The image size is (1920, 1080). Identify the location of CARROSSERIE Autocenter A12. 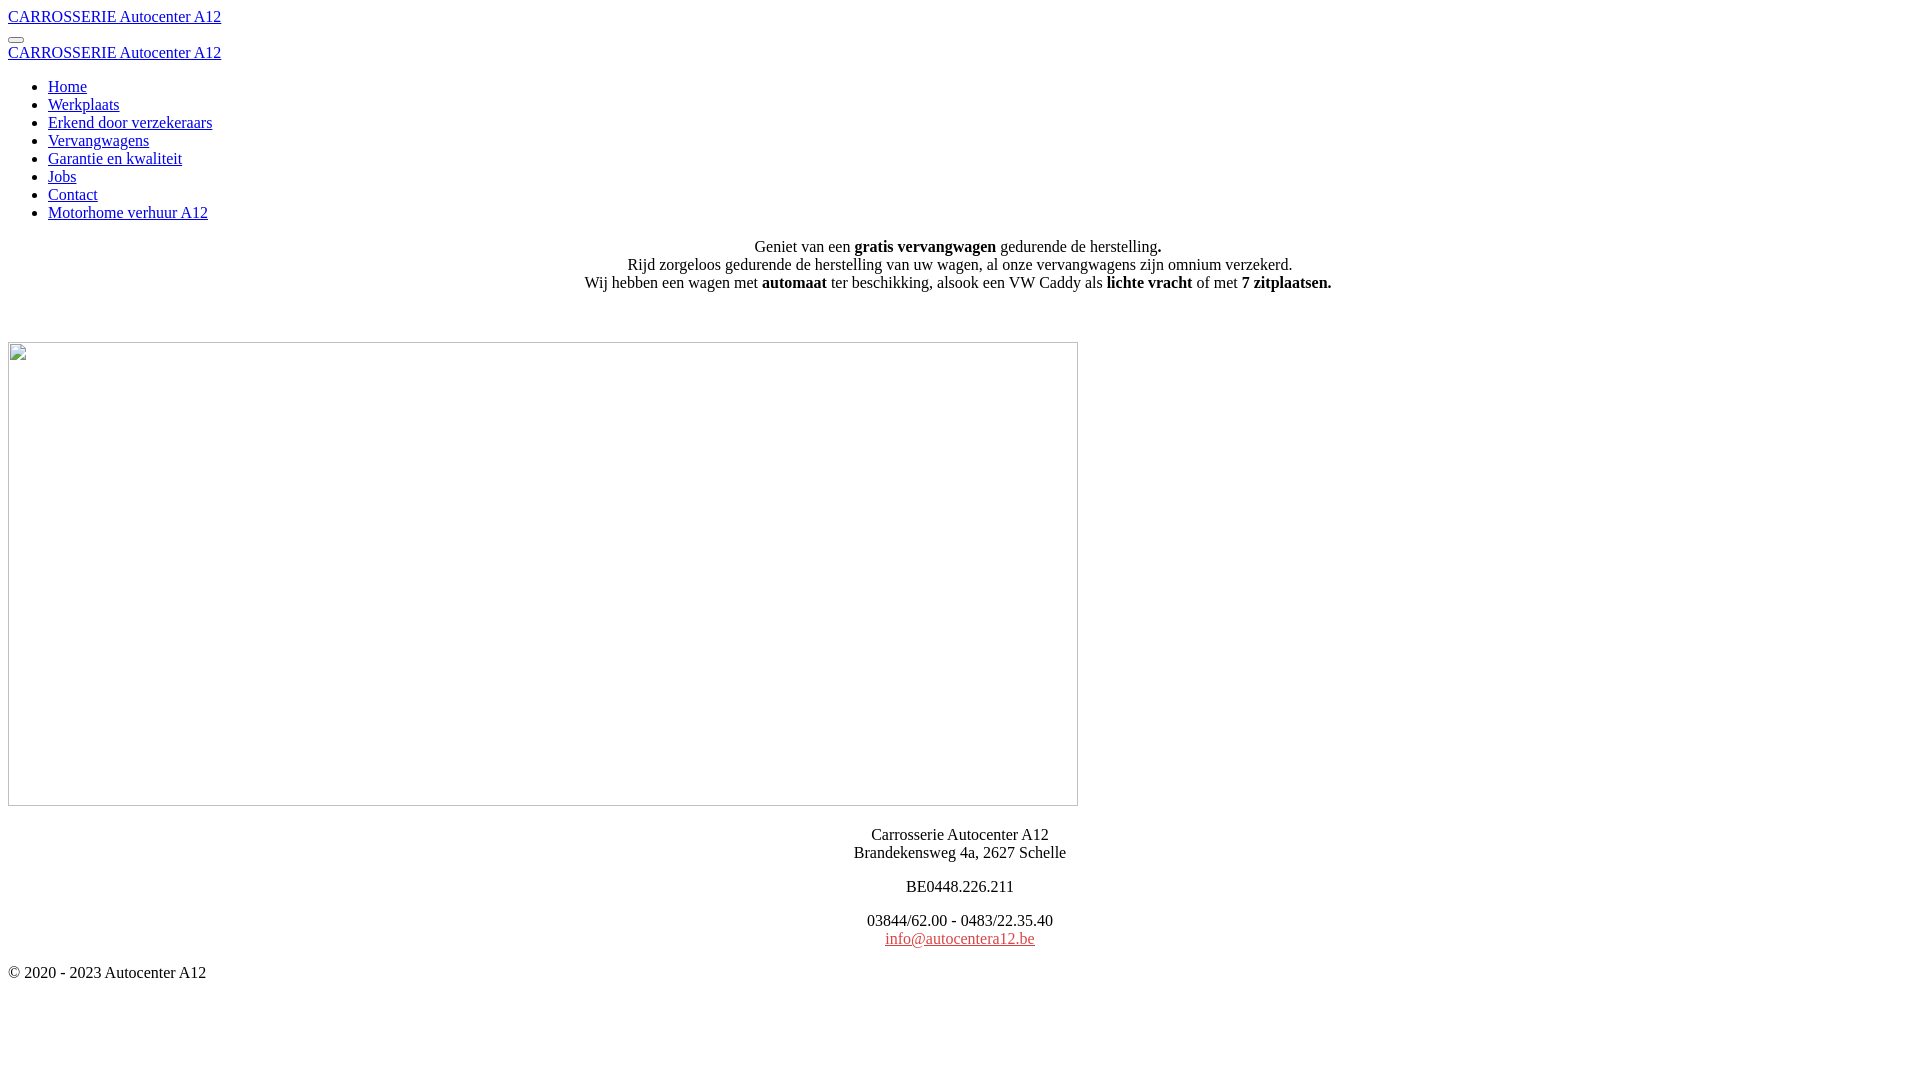
(114, 16).